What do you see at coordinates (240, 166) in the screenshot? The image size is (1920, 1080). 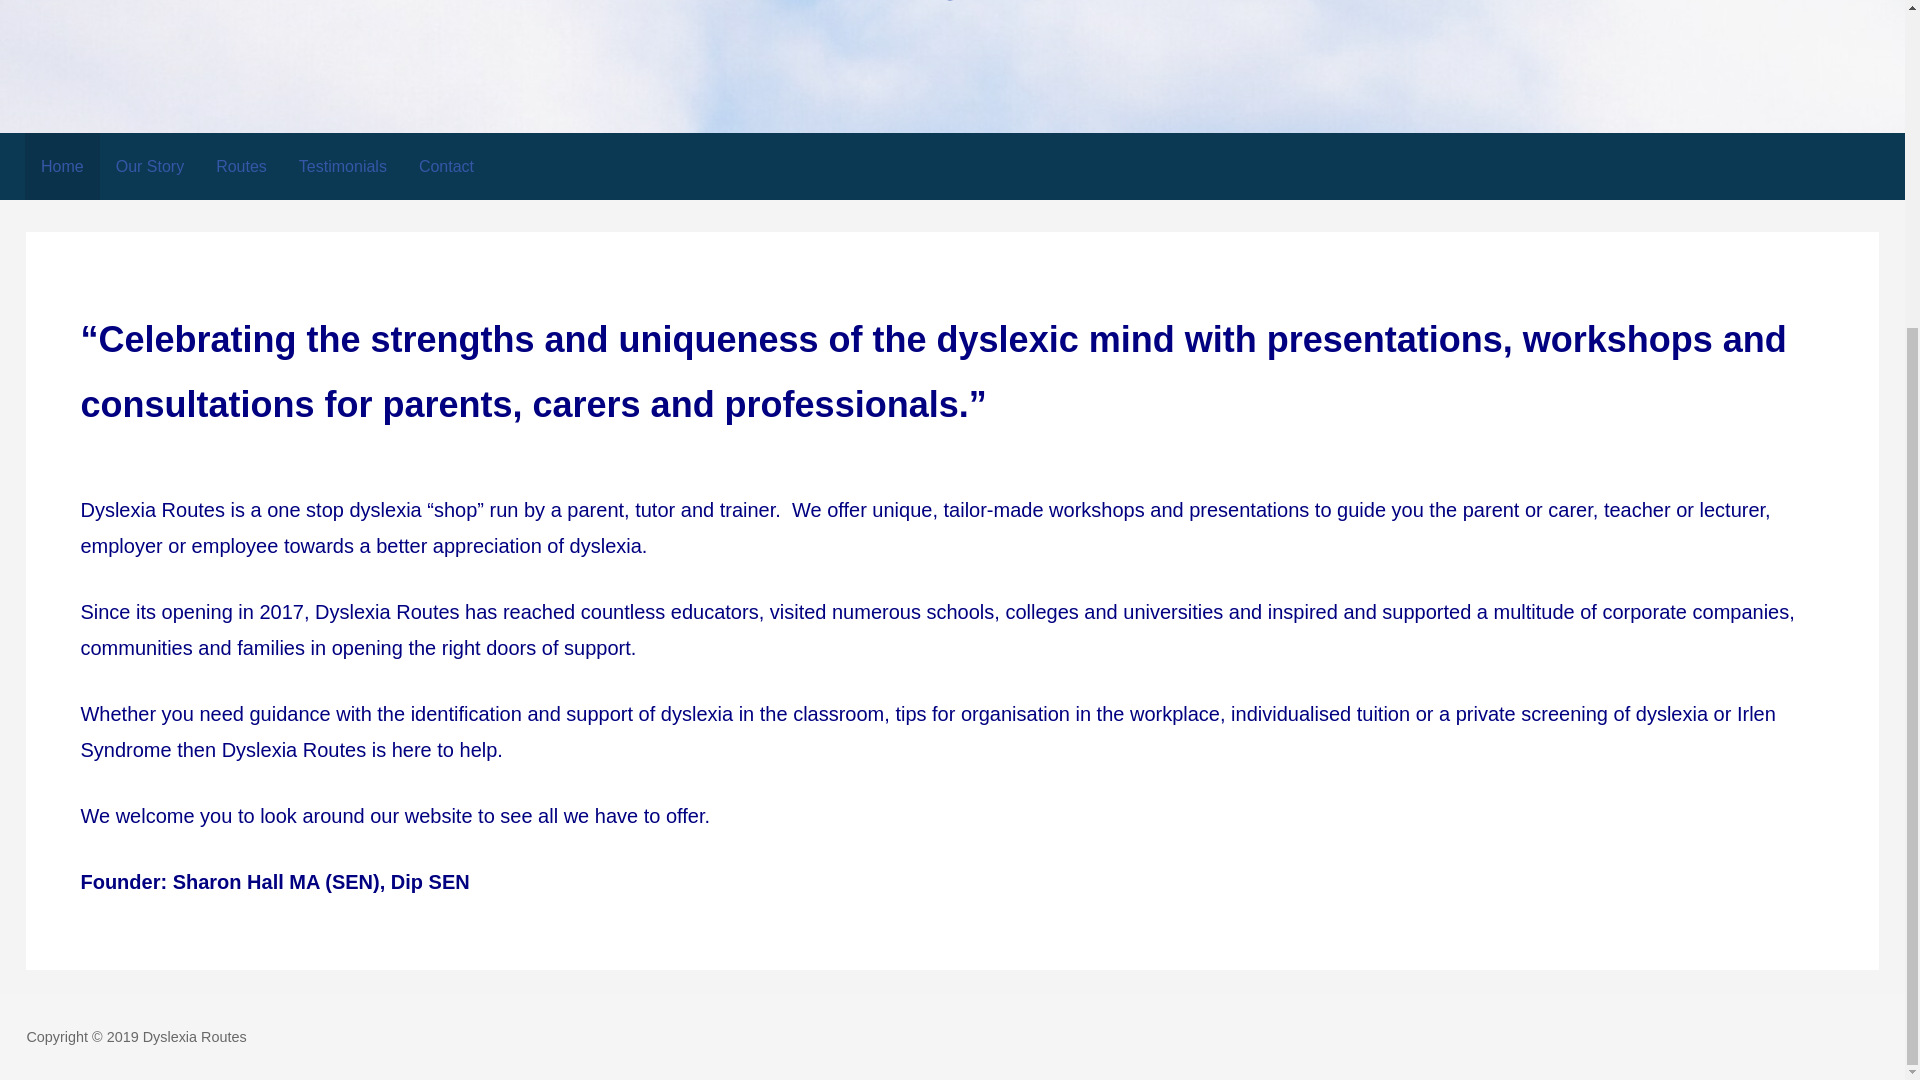 I see `Routes` at bounding box center [240, 166].